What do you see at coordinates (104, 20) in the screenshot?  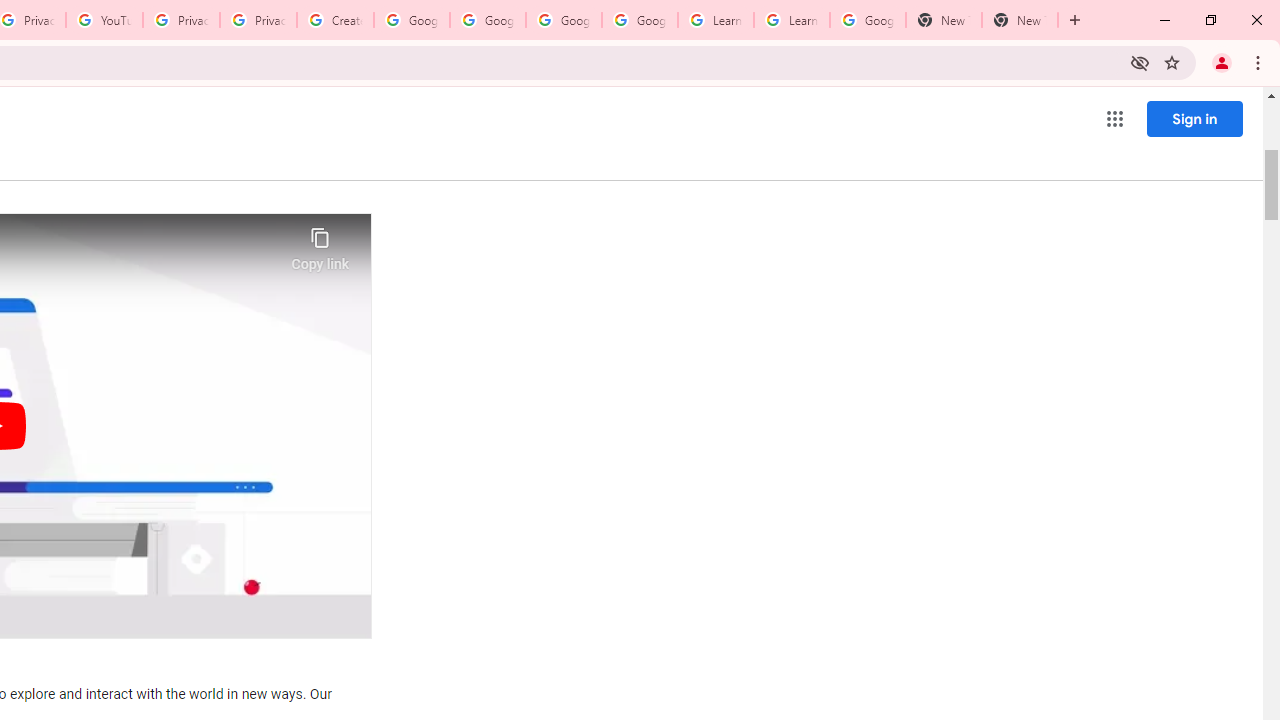 I see `YouTube` at bounding box center [104, 20].